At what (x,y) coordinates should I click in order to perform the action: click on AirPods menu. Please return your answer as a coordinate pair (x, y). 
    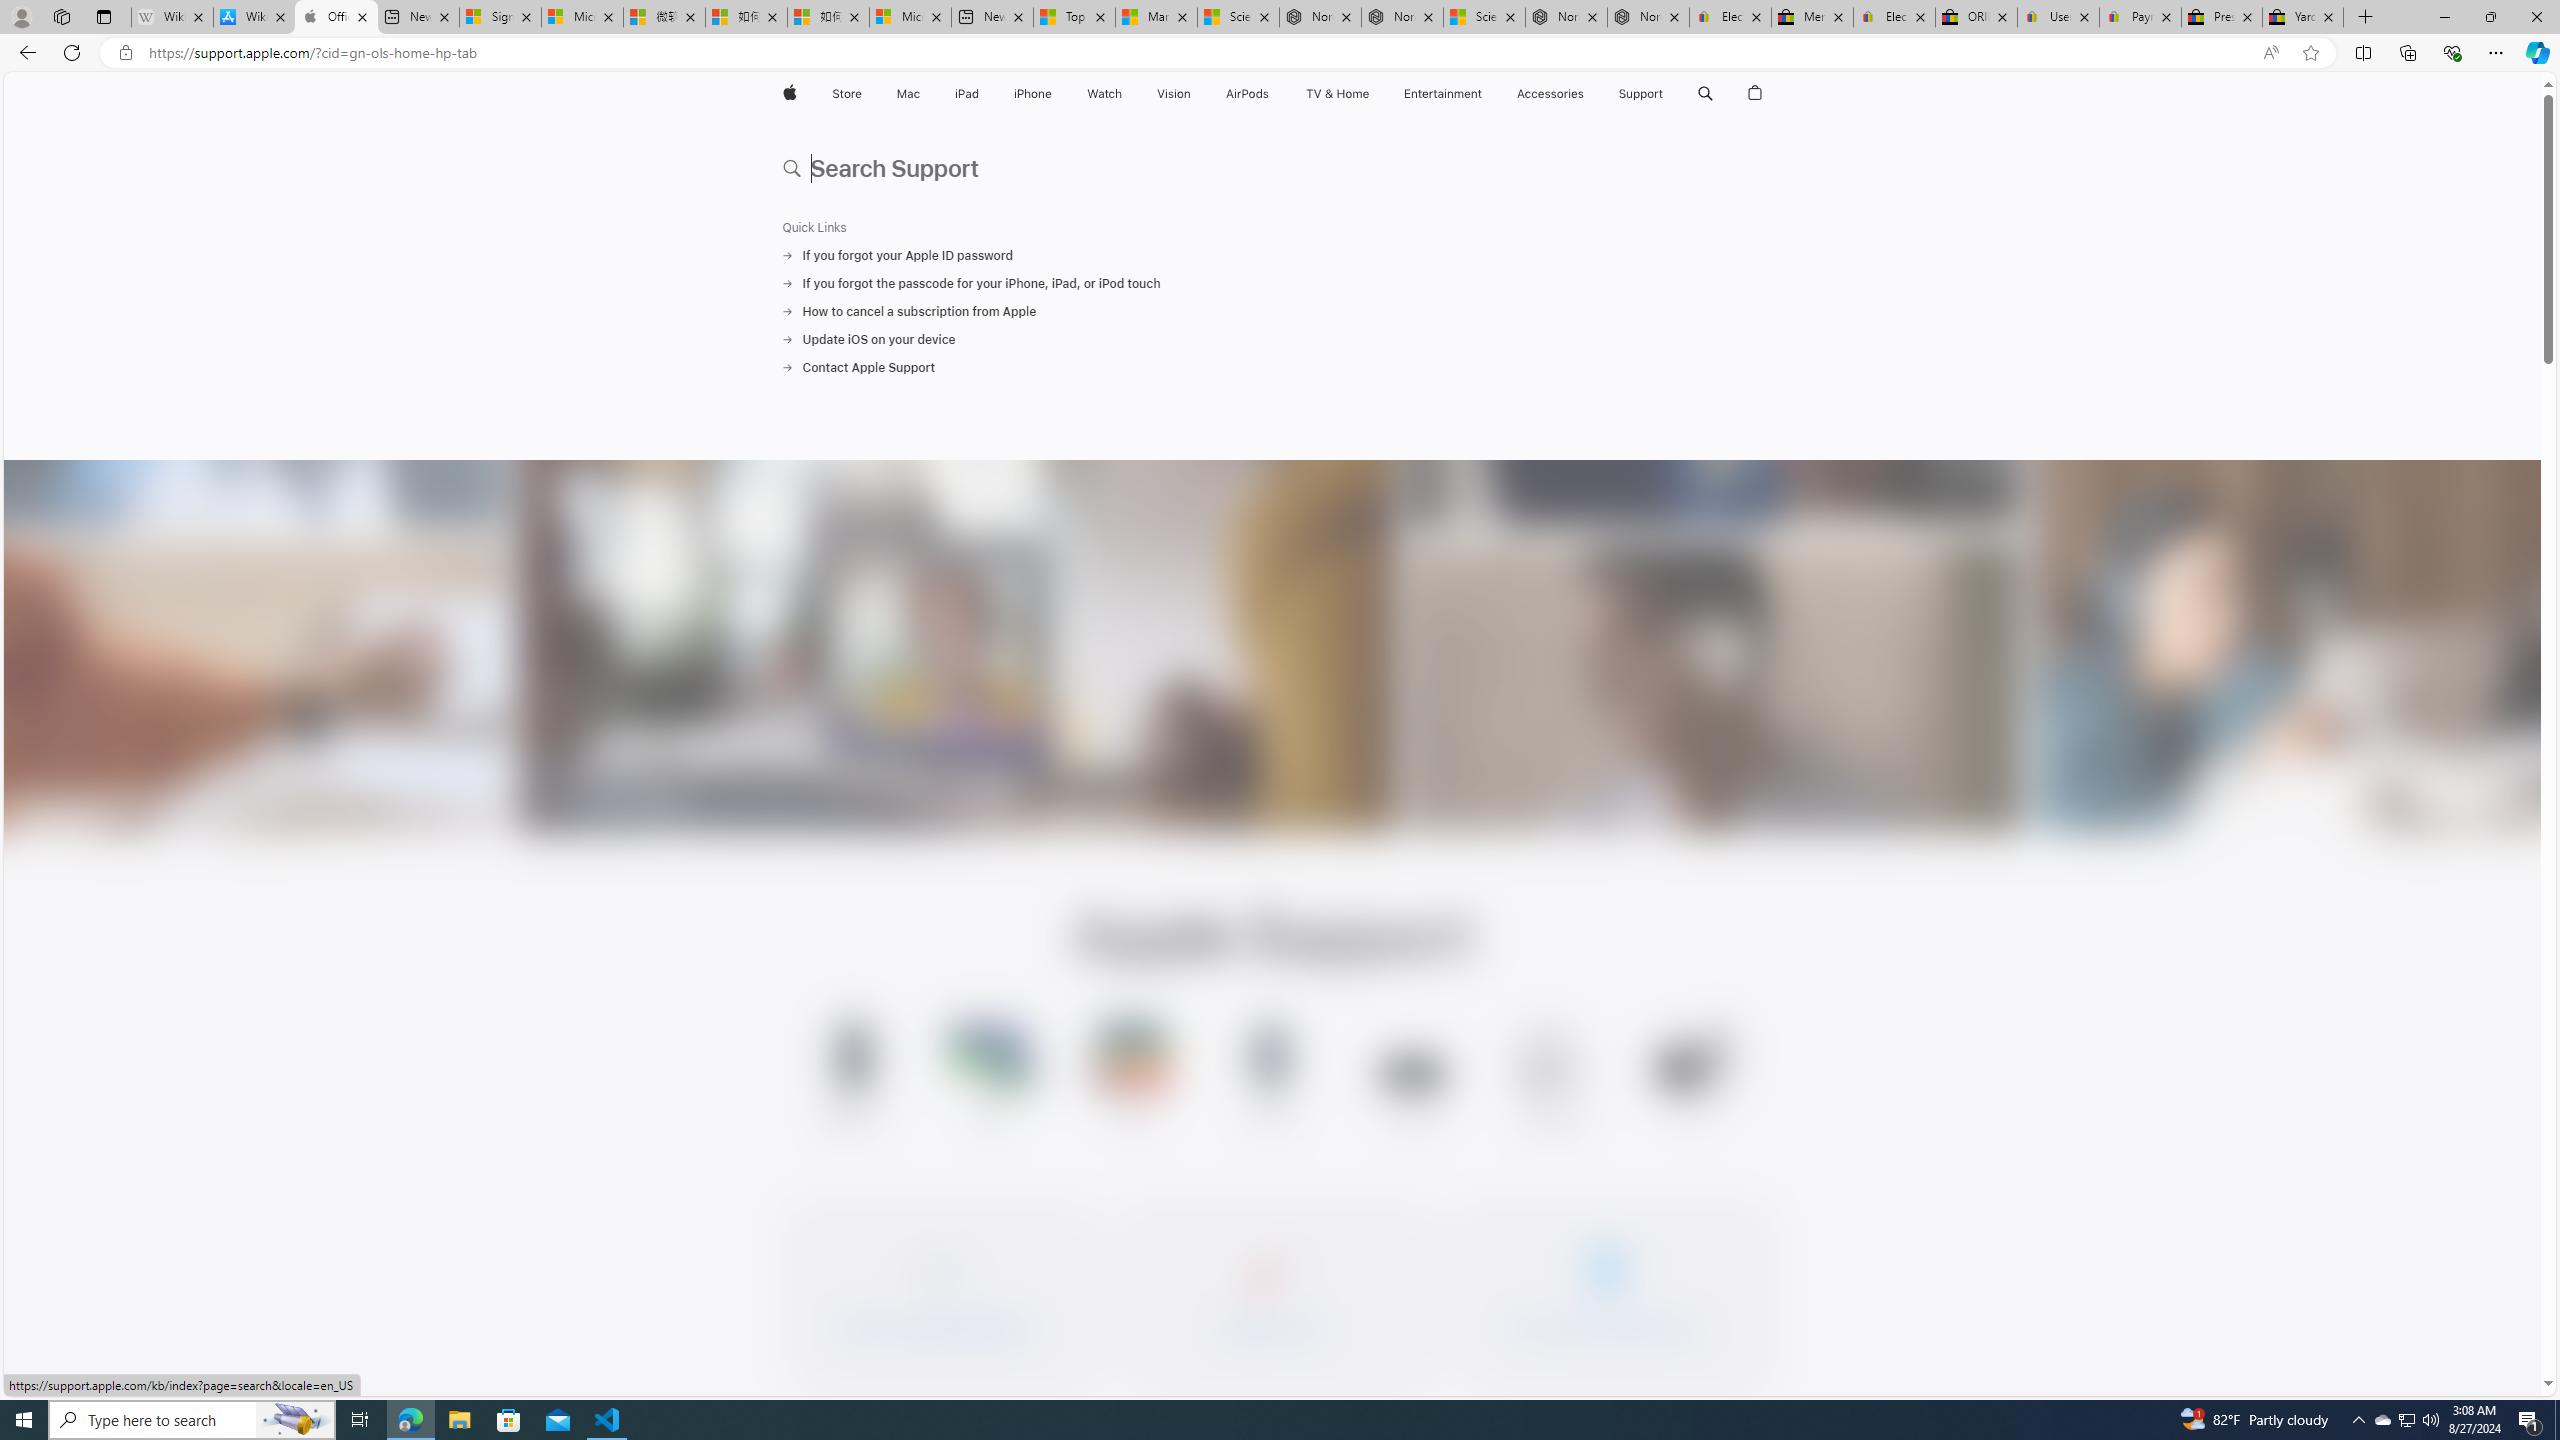
    Looking at the image, I should click on (1274, 94).